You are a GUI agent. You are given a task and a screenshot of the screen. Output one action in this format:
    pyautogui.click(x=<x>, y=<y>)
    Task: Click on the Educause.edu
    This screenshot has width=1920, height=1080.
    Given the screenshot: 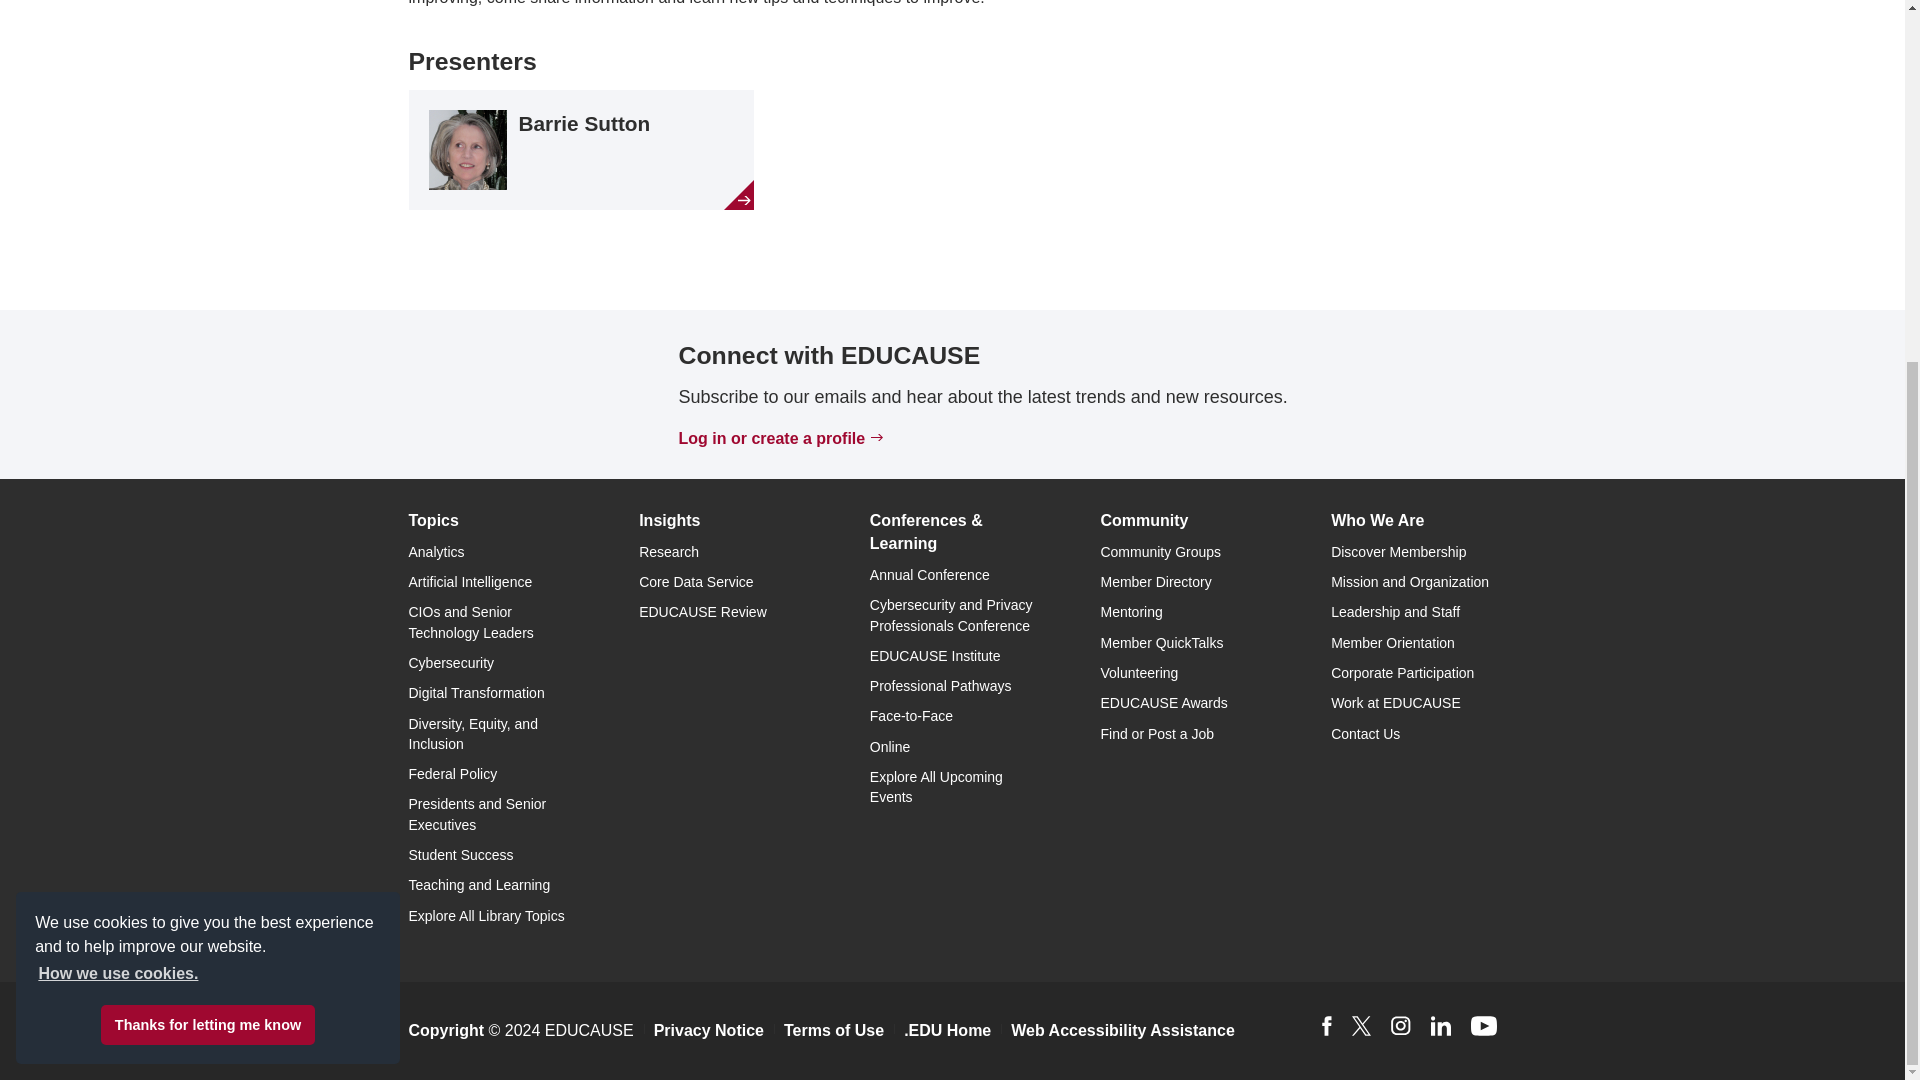 What is the action you would take?
    pyautogui.click(x=508, y=392)
    